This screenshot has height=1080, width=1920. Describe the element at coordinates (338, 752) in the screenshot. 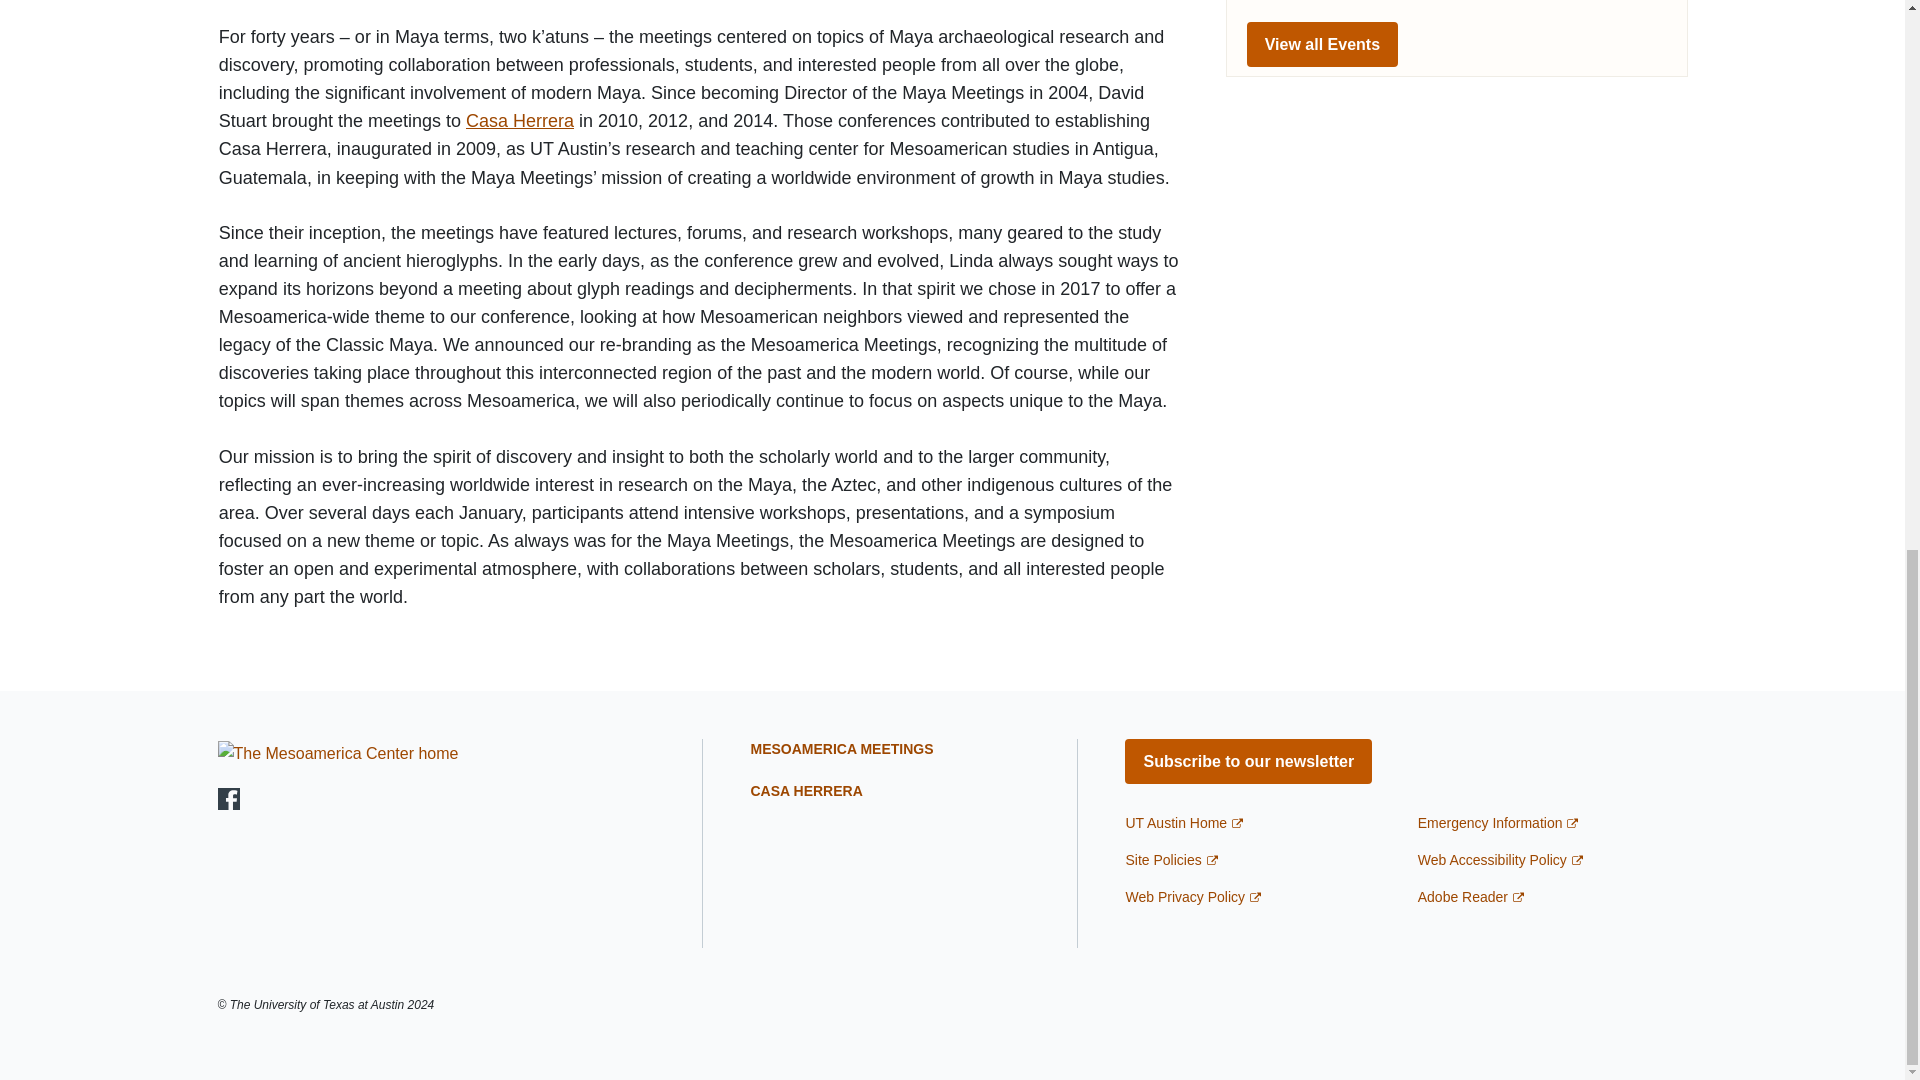

I see `Home` at that location.